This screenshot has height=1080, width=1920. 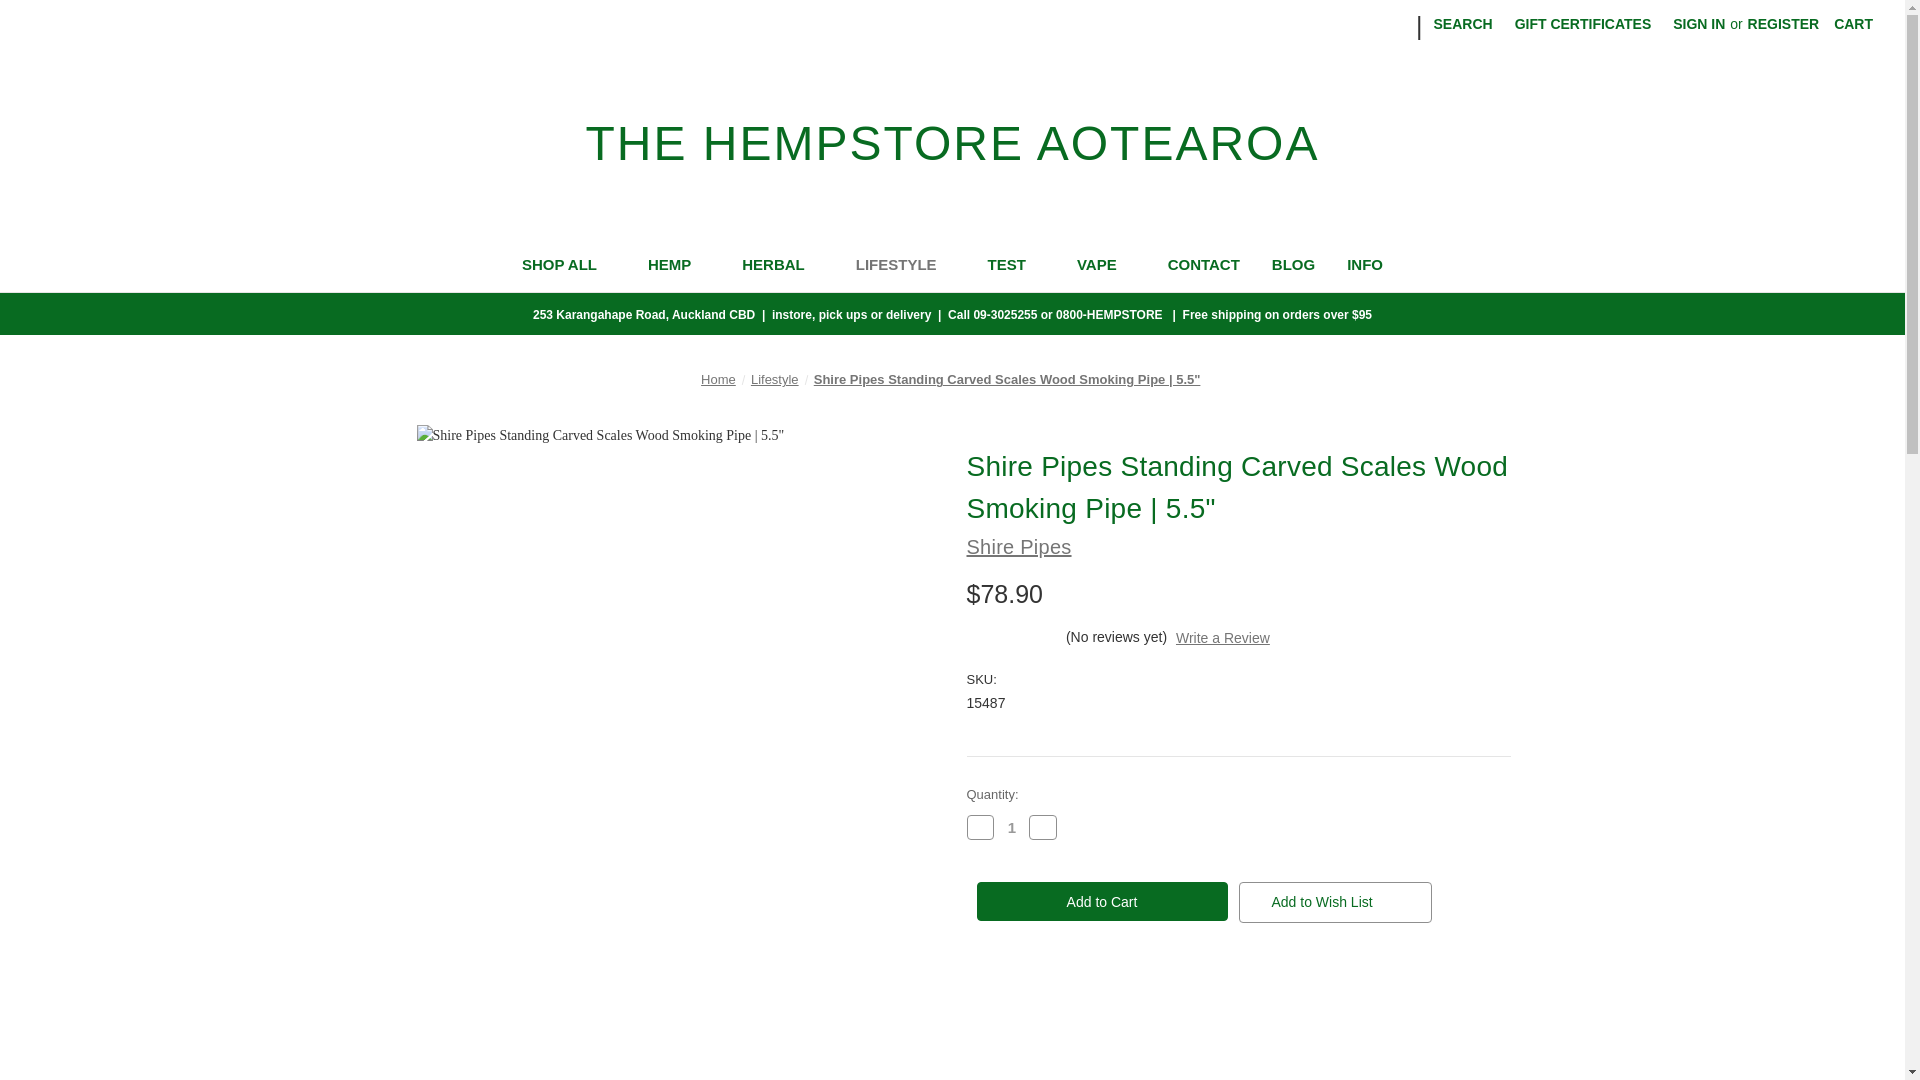 I want to click on REGISTER, so click(x=1784, y=24).